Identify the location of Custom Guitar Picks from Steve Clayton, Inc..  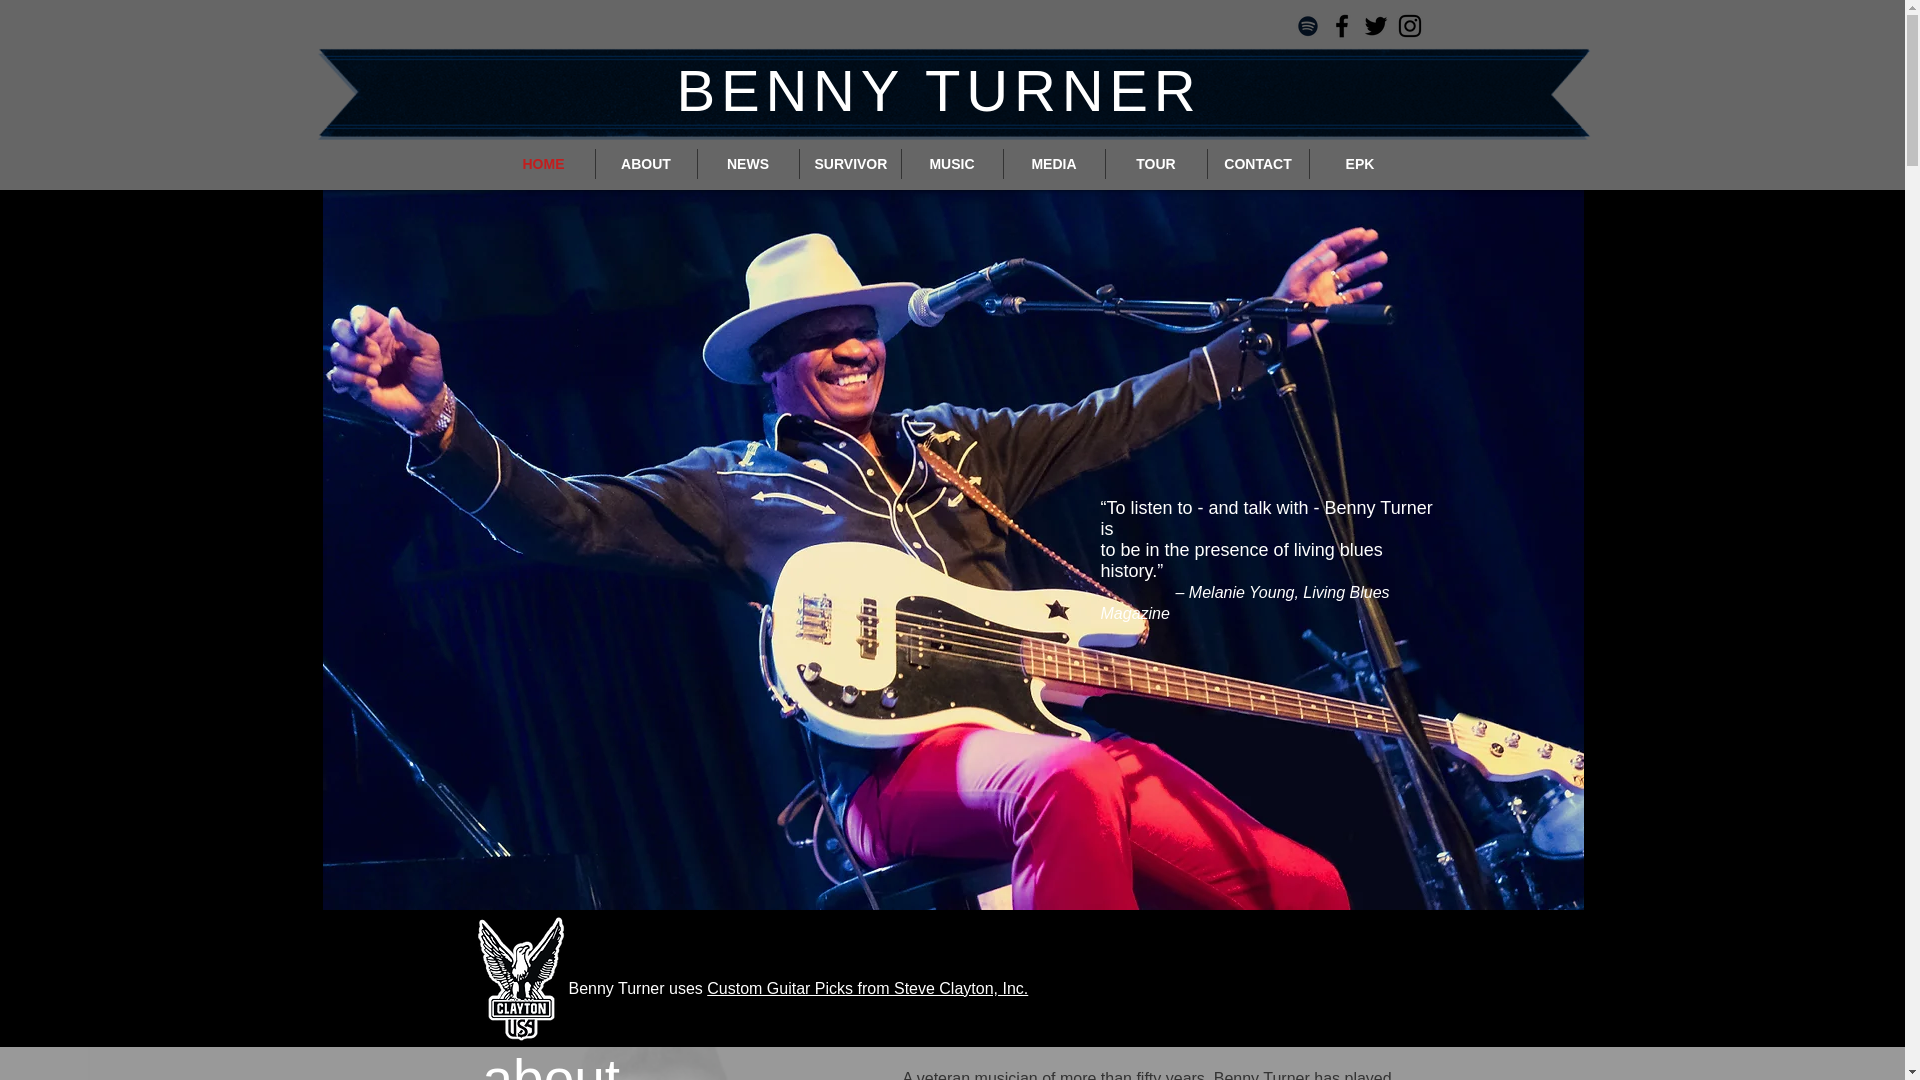
(866, 988).